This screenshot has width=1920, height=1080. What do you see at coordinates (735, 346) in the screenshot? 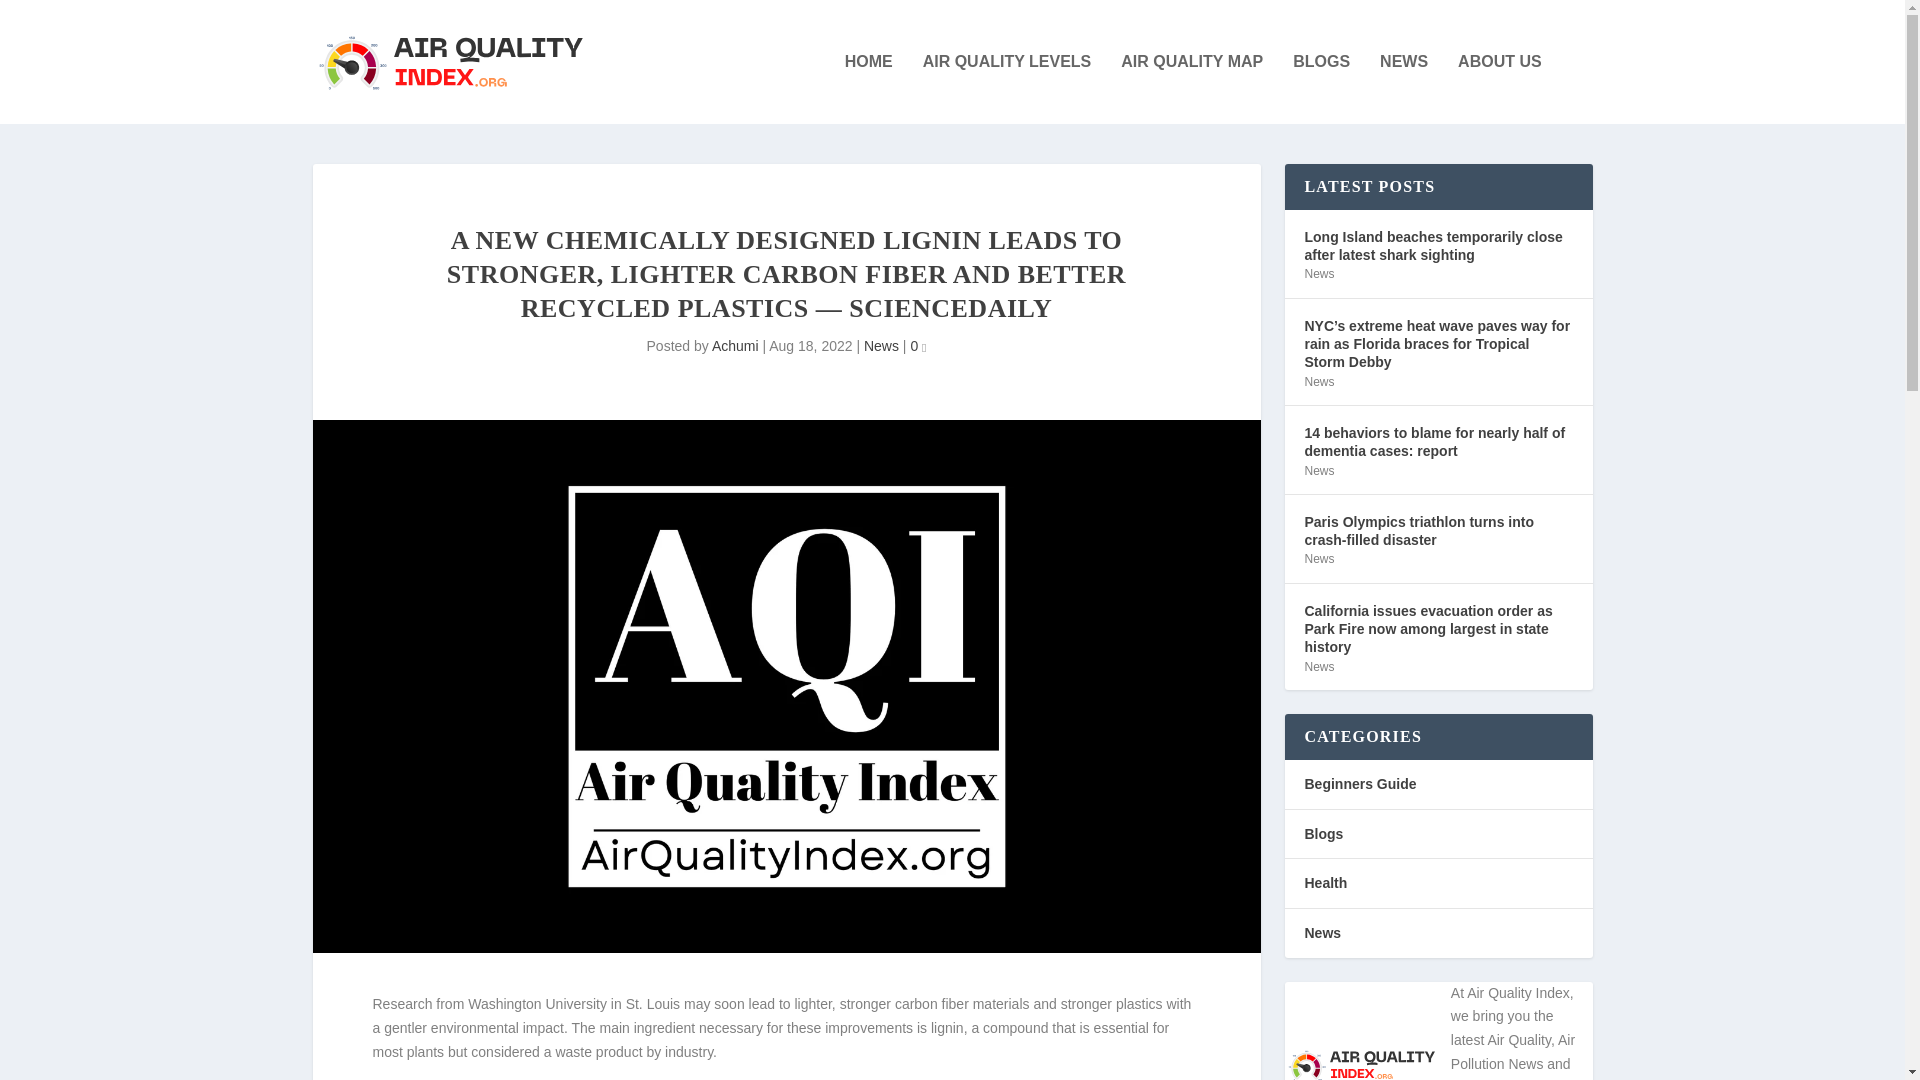
I see `Posts by Achumi` at bounding box center [735, 346].